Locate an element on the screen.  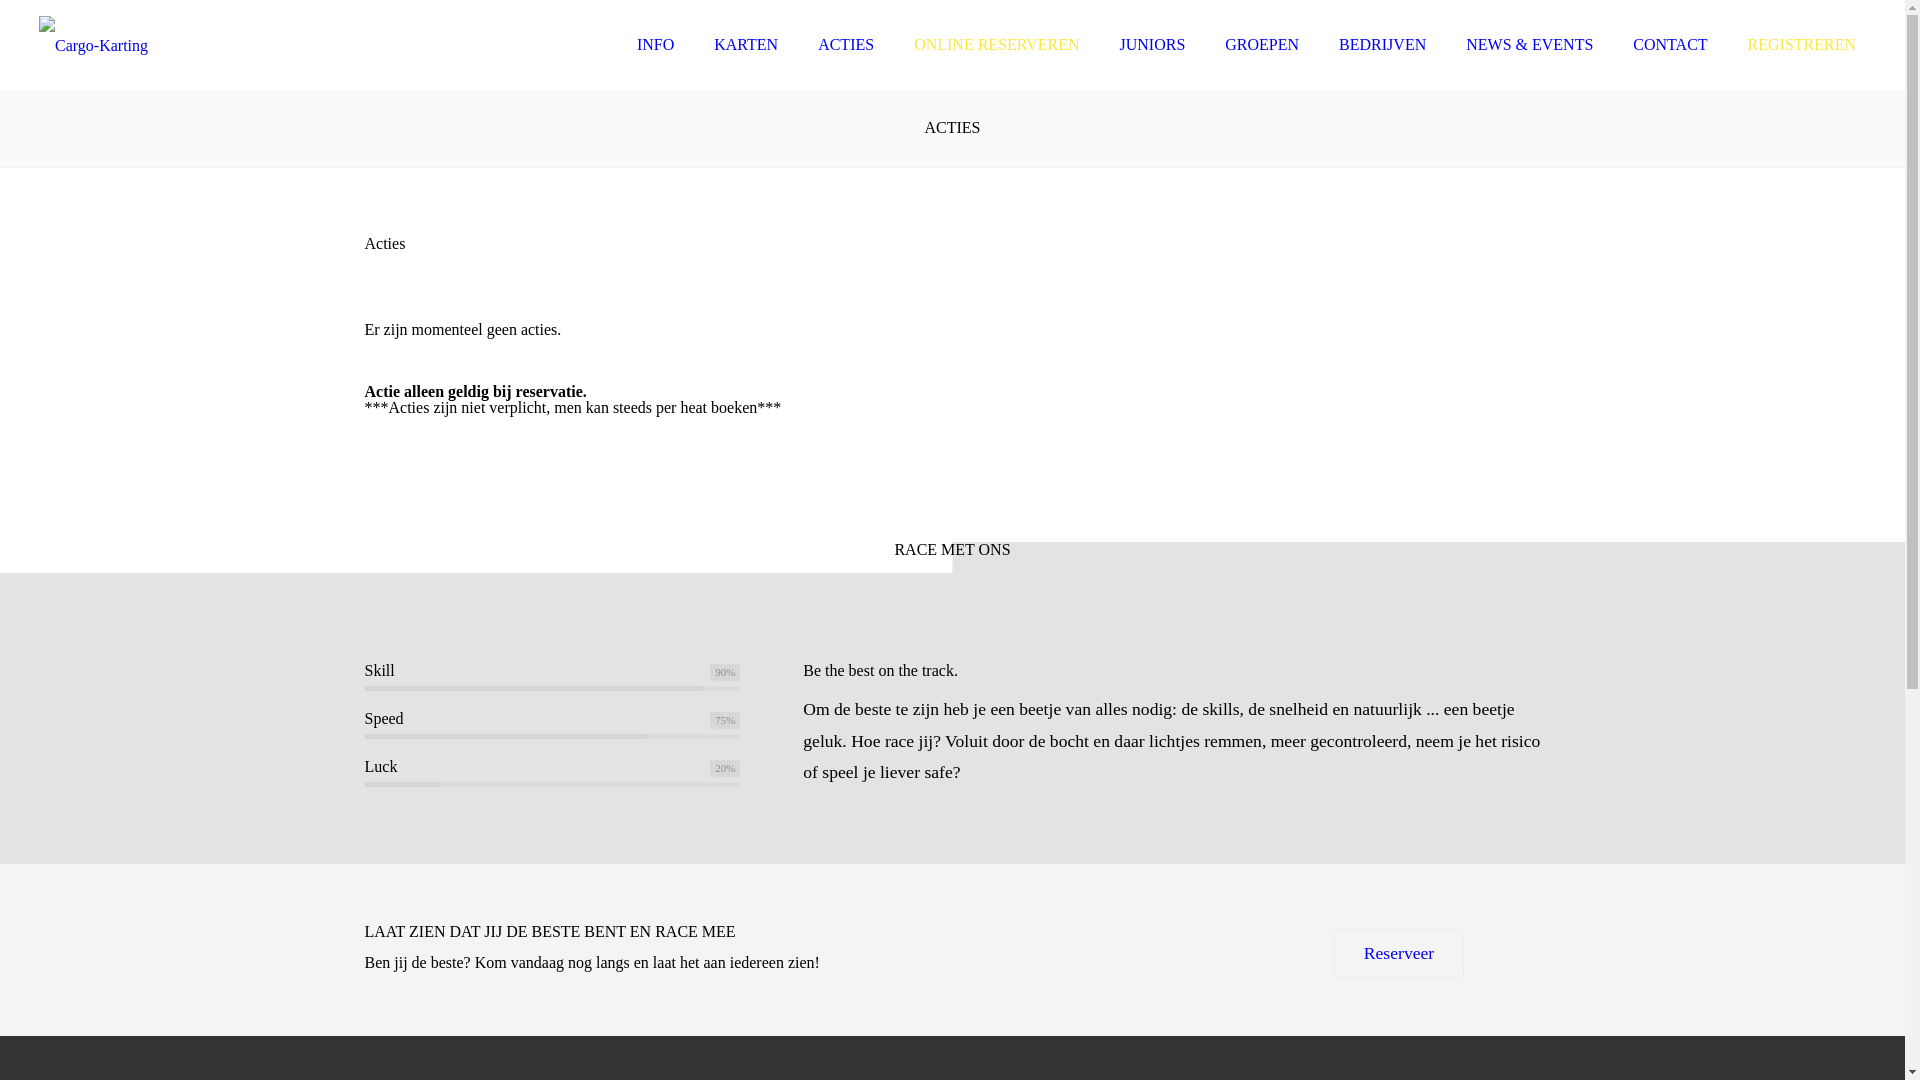
INFO is located at coordinates (656, 45).